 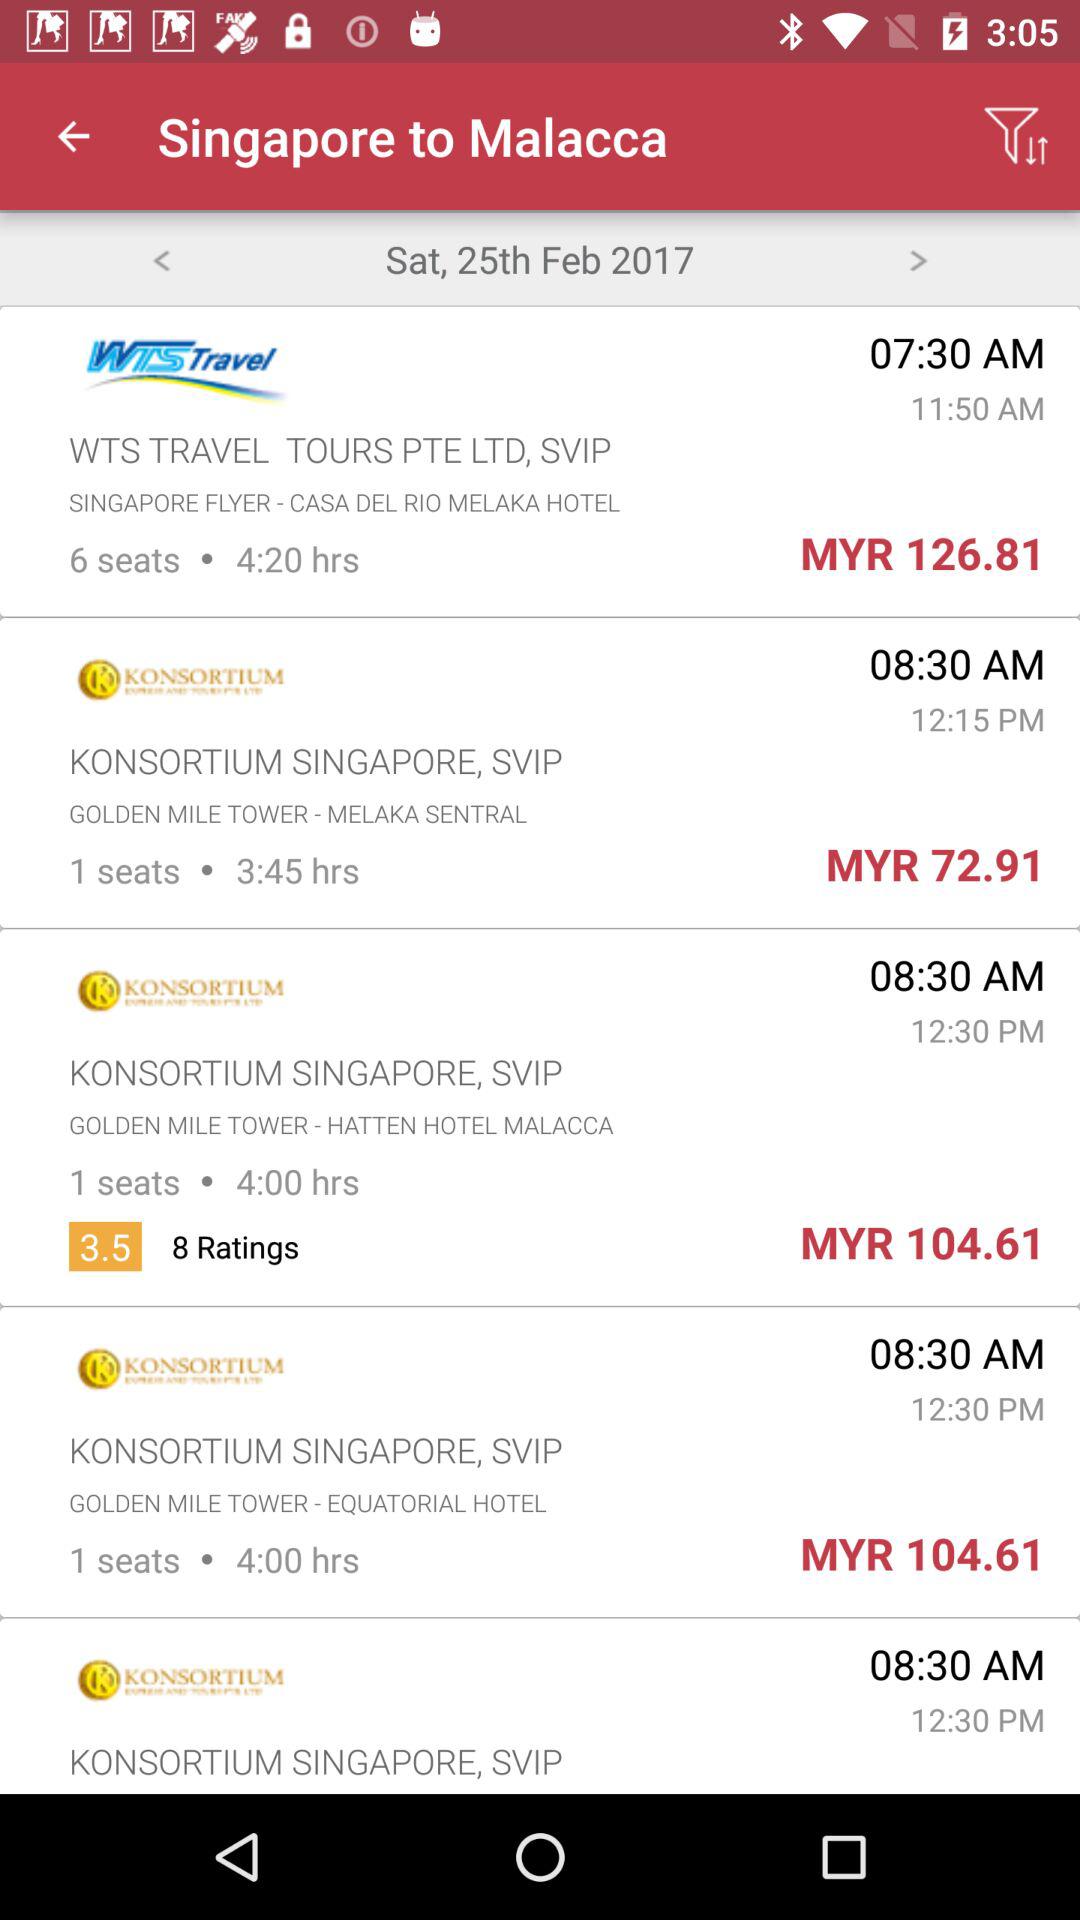 What do you see at coordinates (1016, 136) in the screenshot?
I see `select the item to the right of singapore to malacca item` at bounding box center [1016, 136].